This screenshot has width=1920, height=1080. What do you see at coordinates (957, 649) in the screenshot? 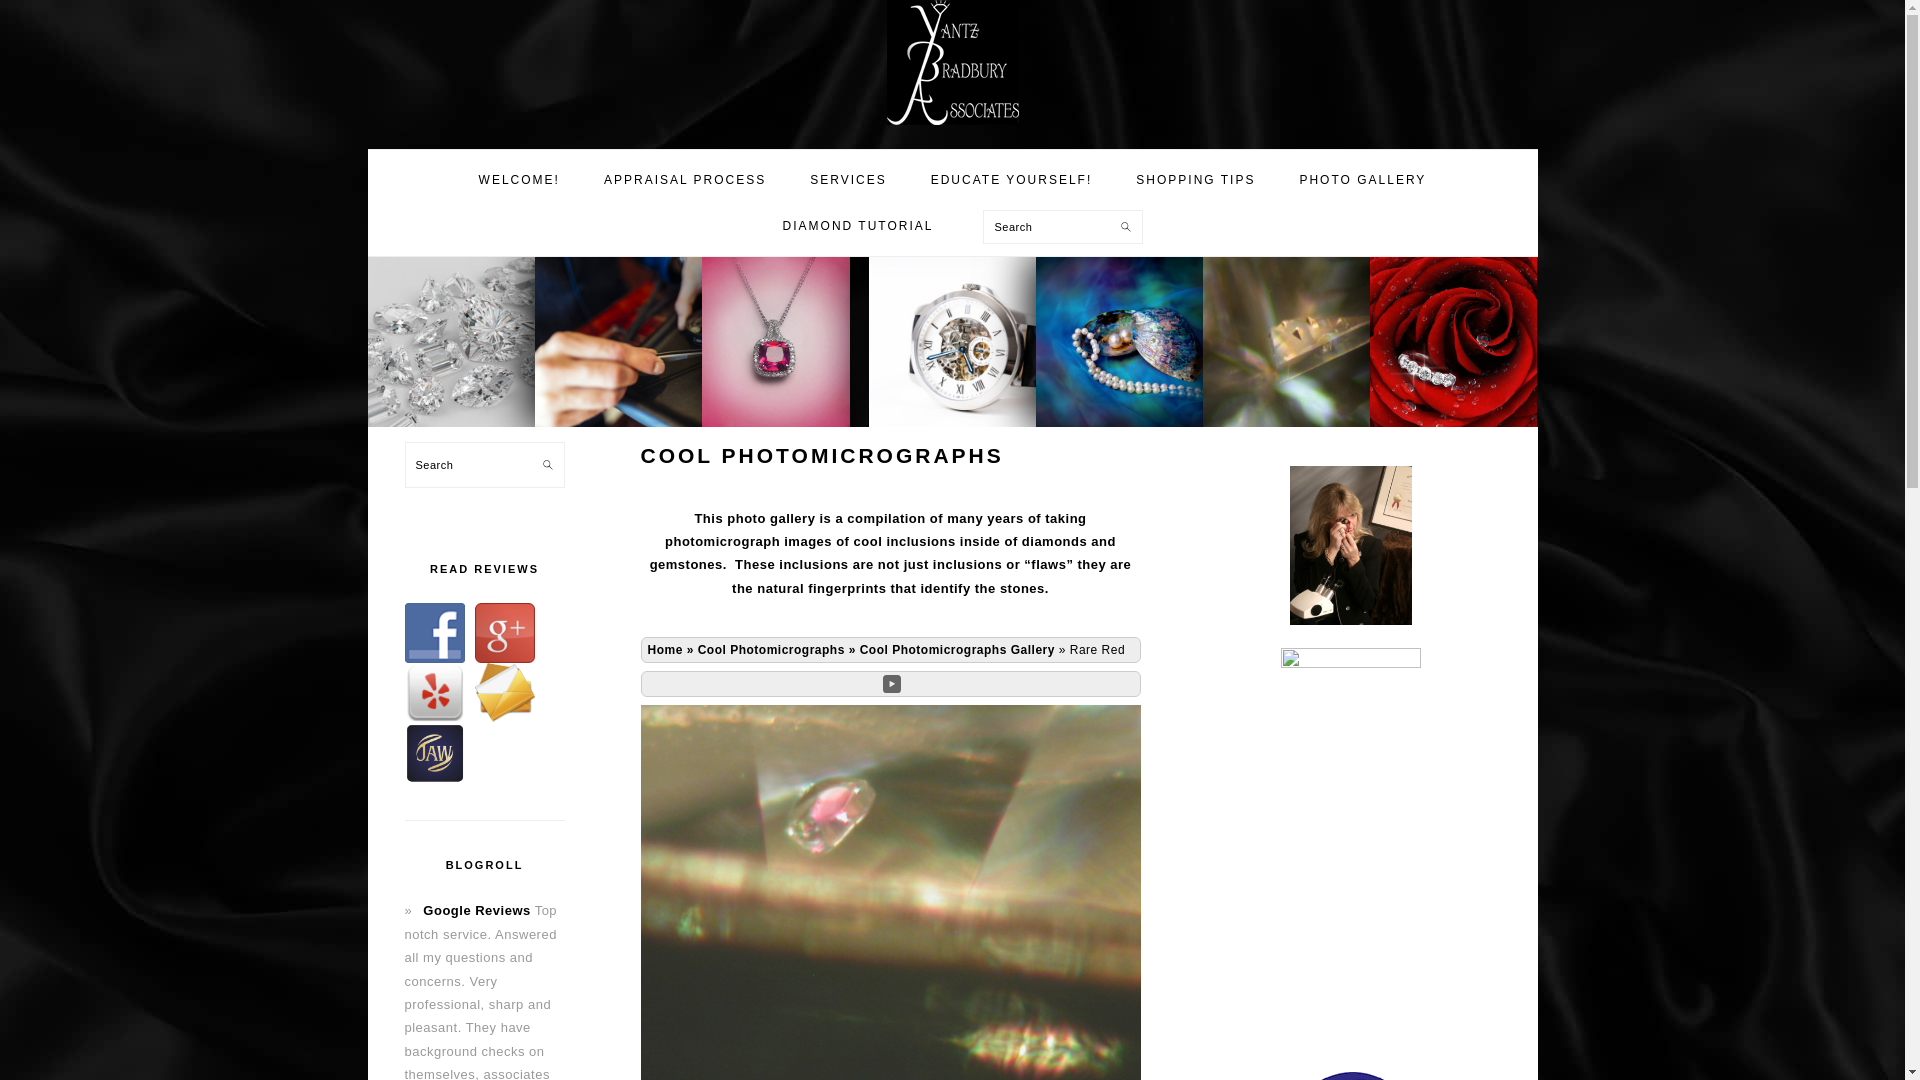
I see `Album: Cool Photomicrographs Gallery` at bounding box center [957, 649].